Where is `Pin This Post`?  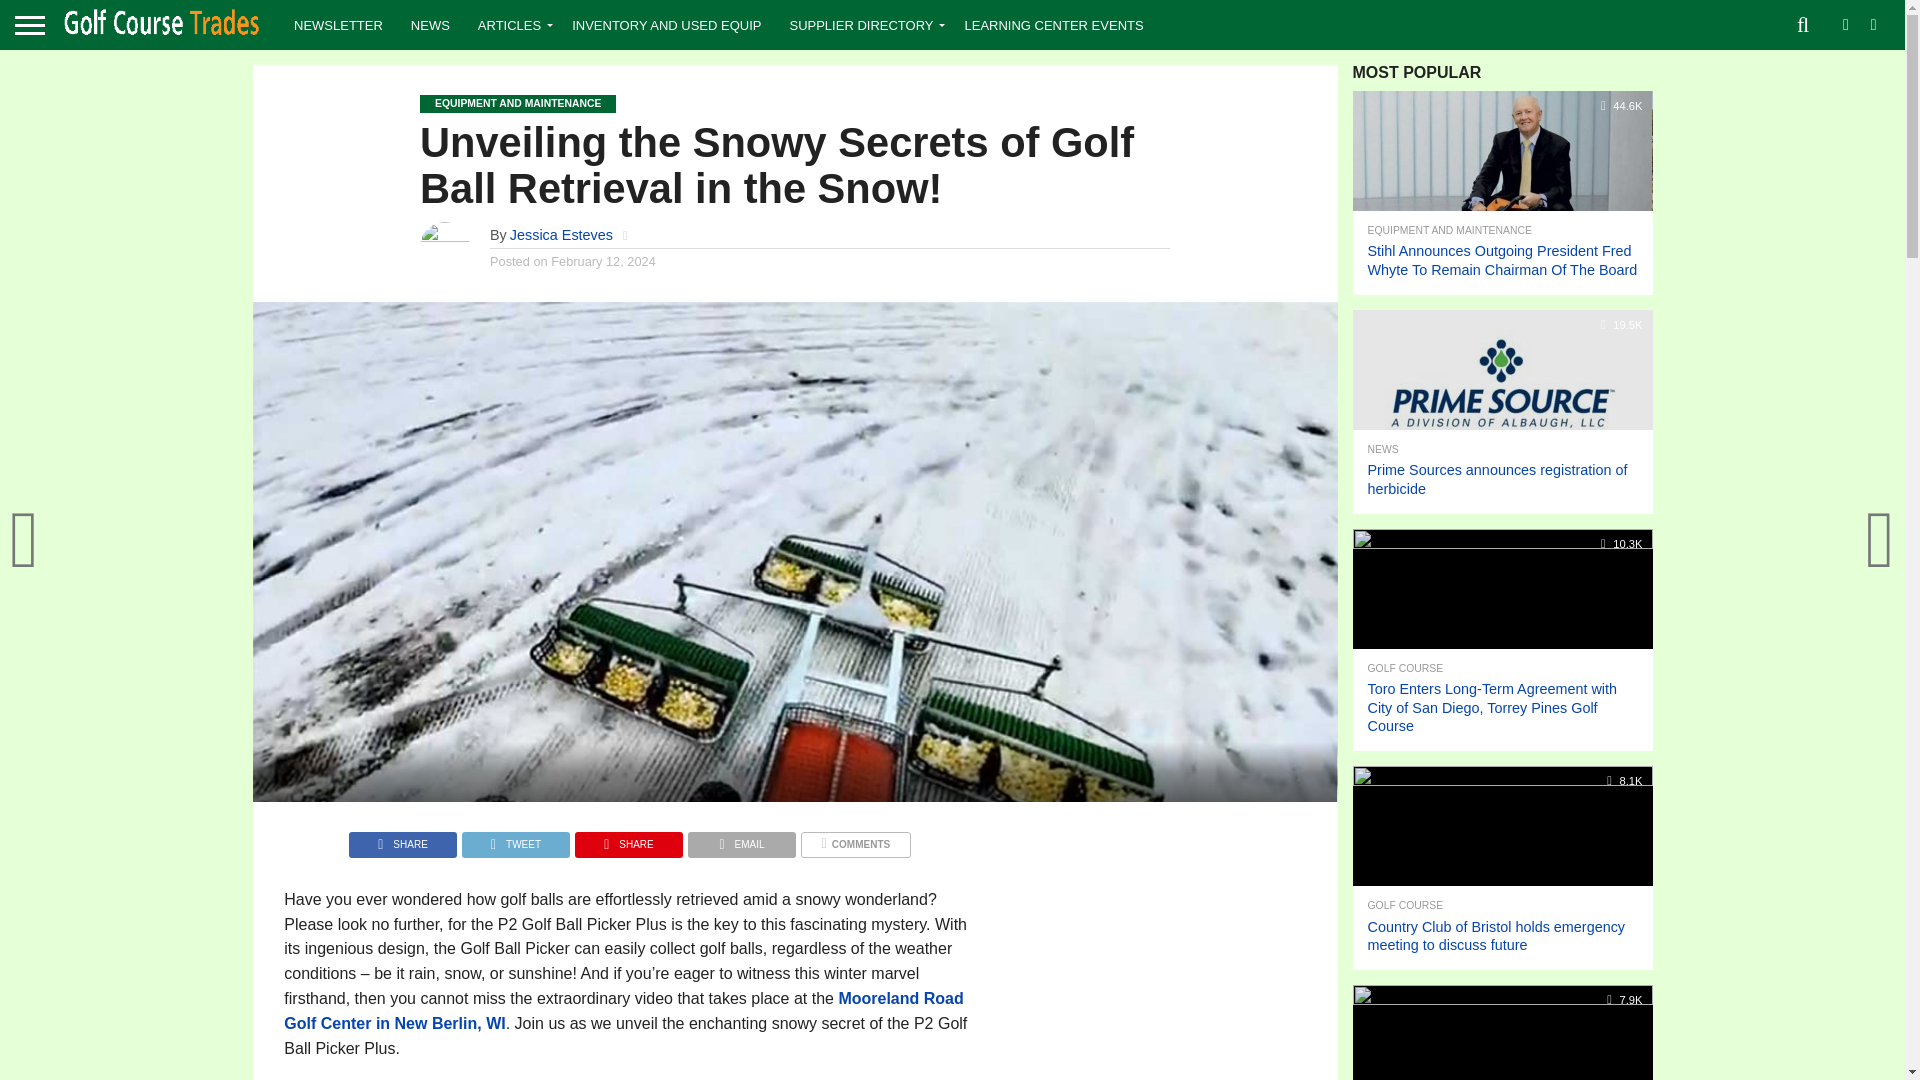
Pin This Post is located at coordinates (628, 838).